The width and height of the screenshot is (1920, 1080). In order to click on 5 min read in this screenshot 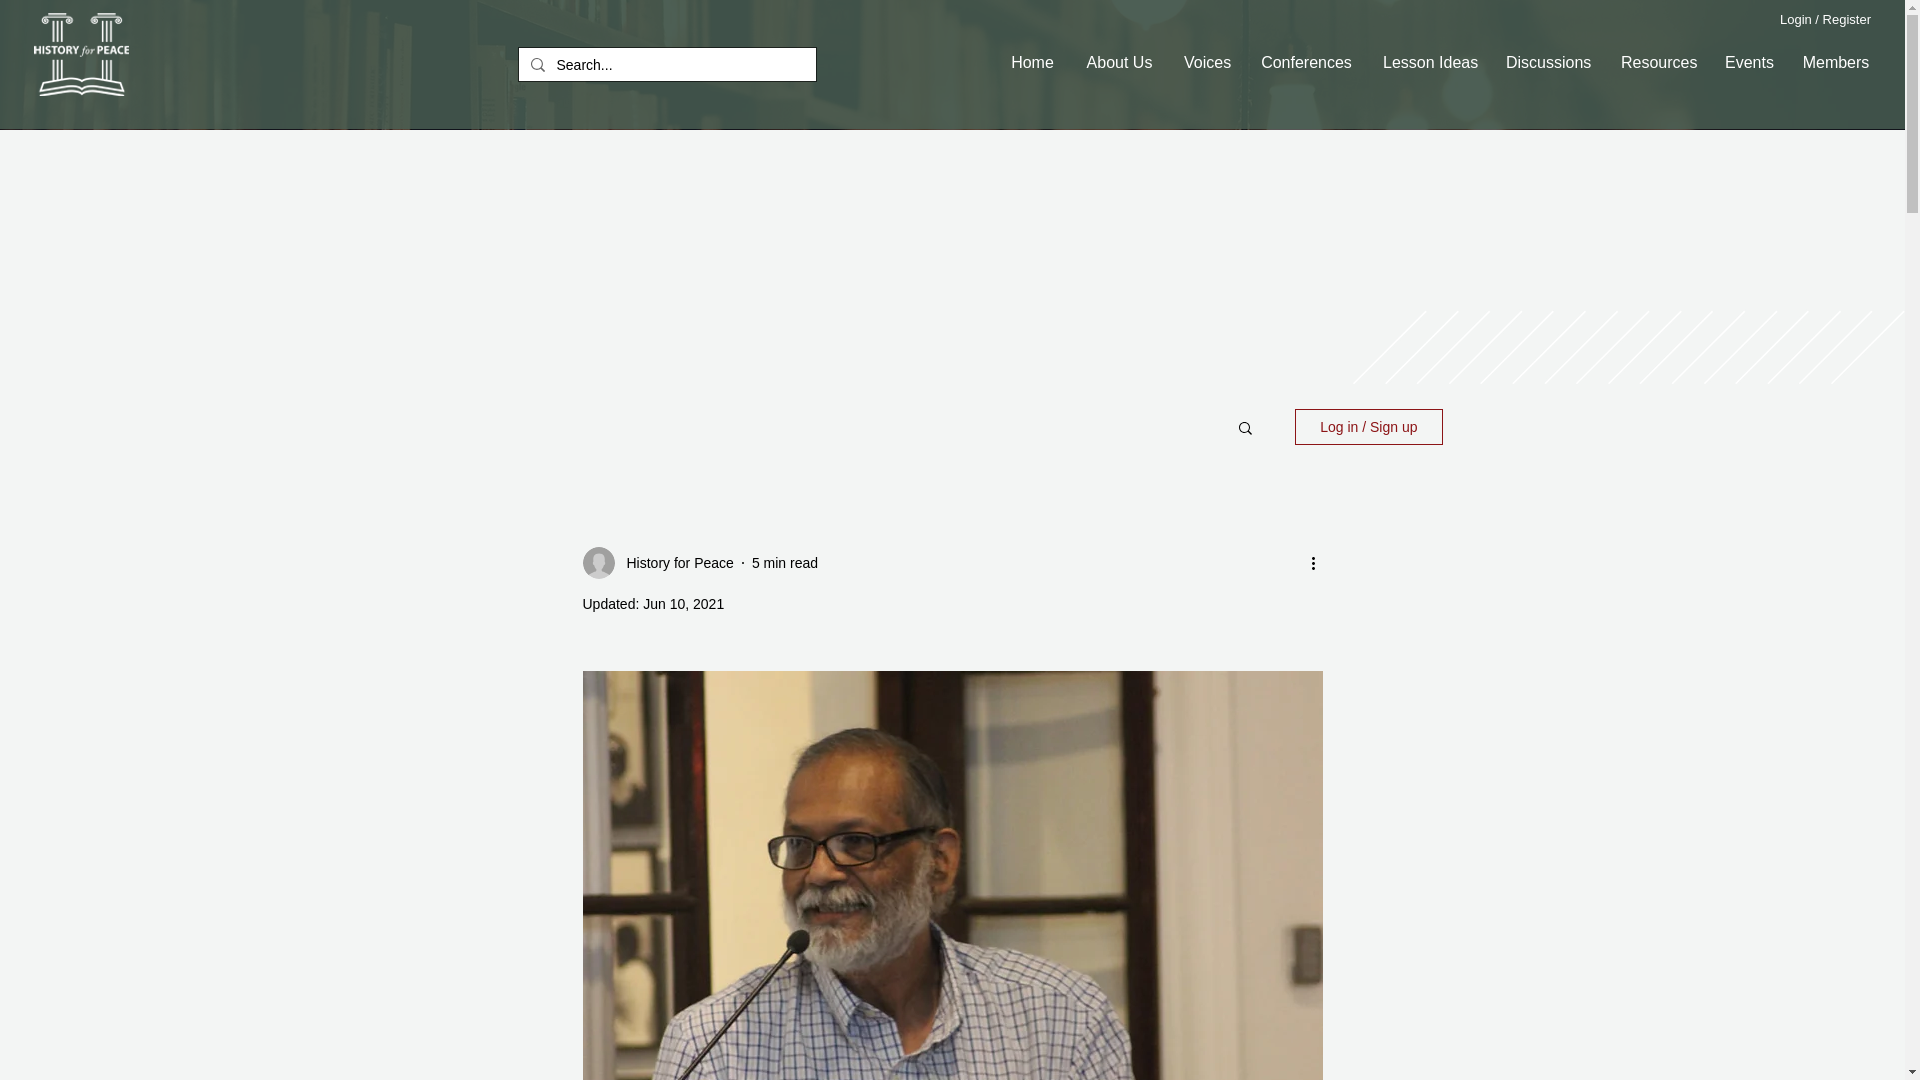, I will do `click(784, 562)`.